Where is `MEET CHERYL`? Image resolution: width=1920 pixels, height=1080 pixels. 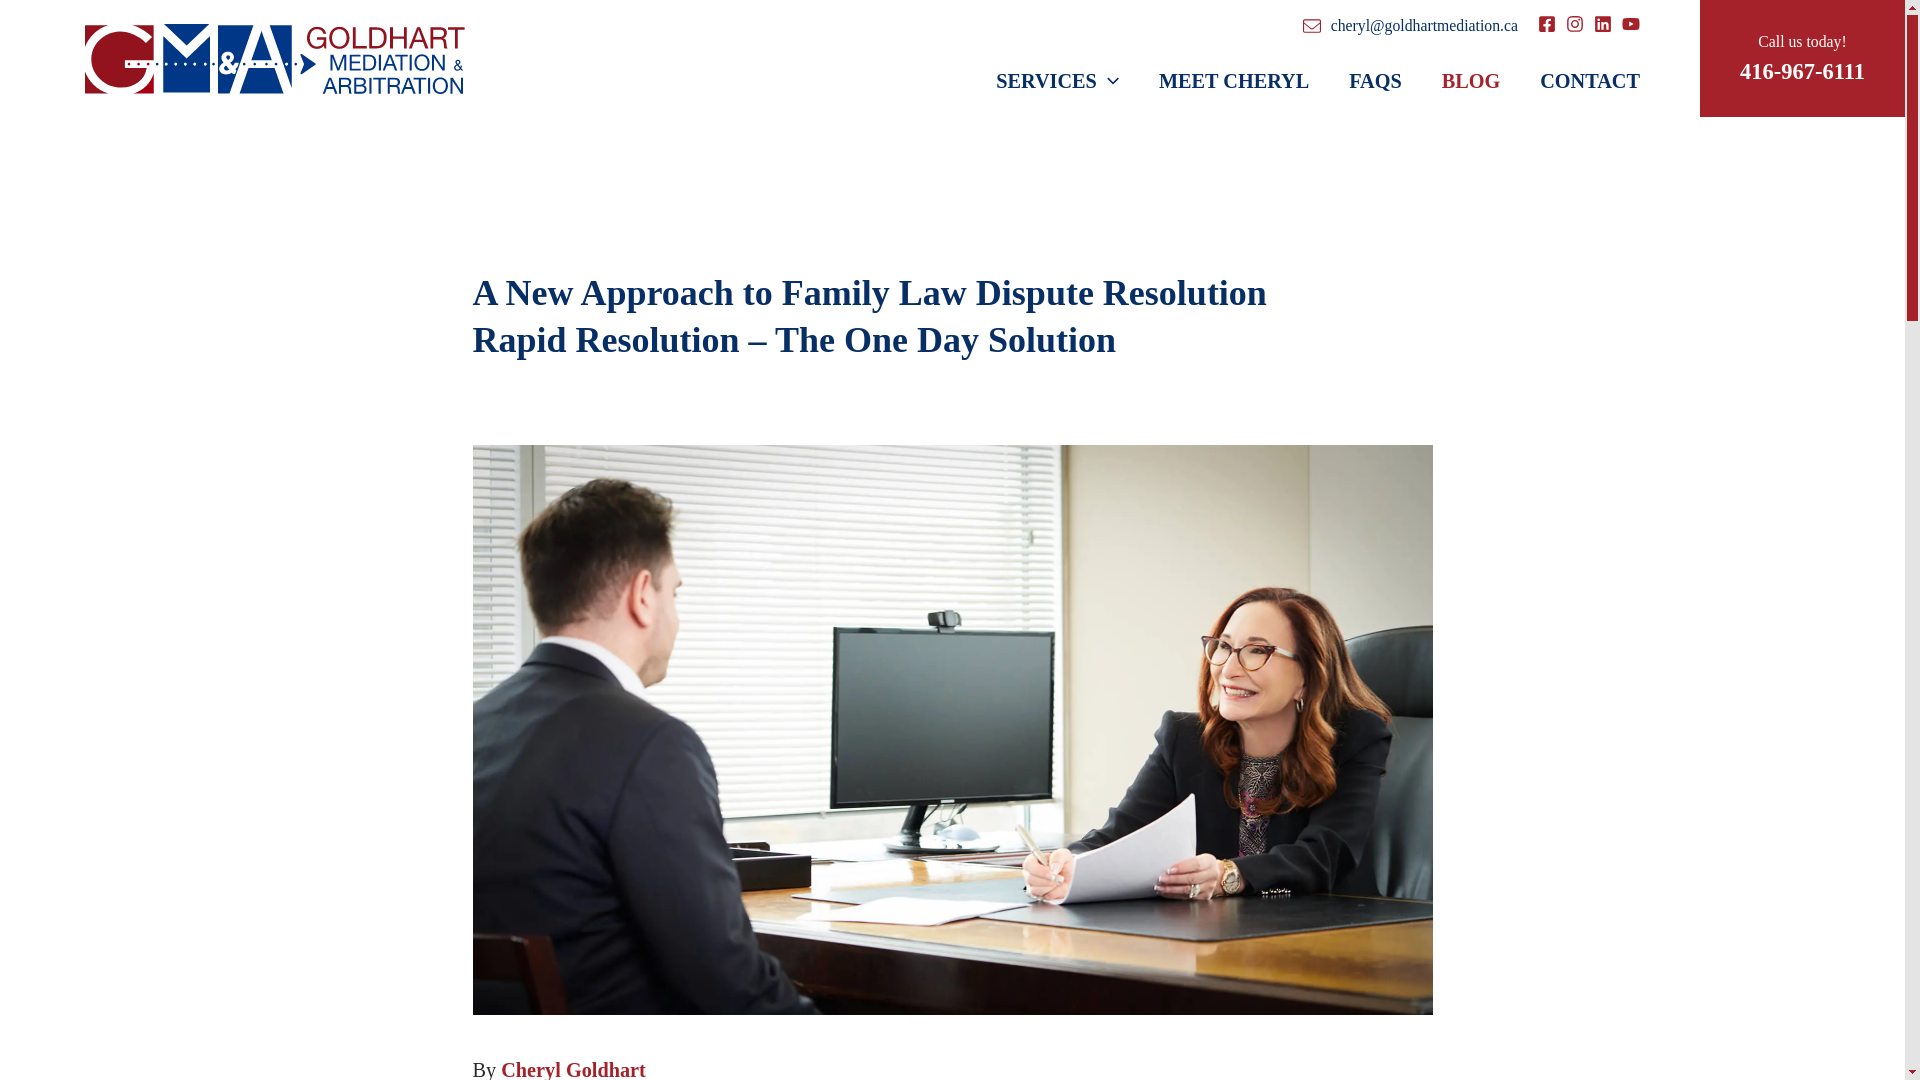 MEET CHERYL is located at coordinates (1233, 82).